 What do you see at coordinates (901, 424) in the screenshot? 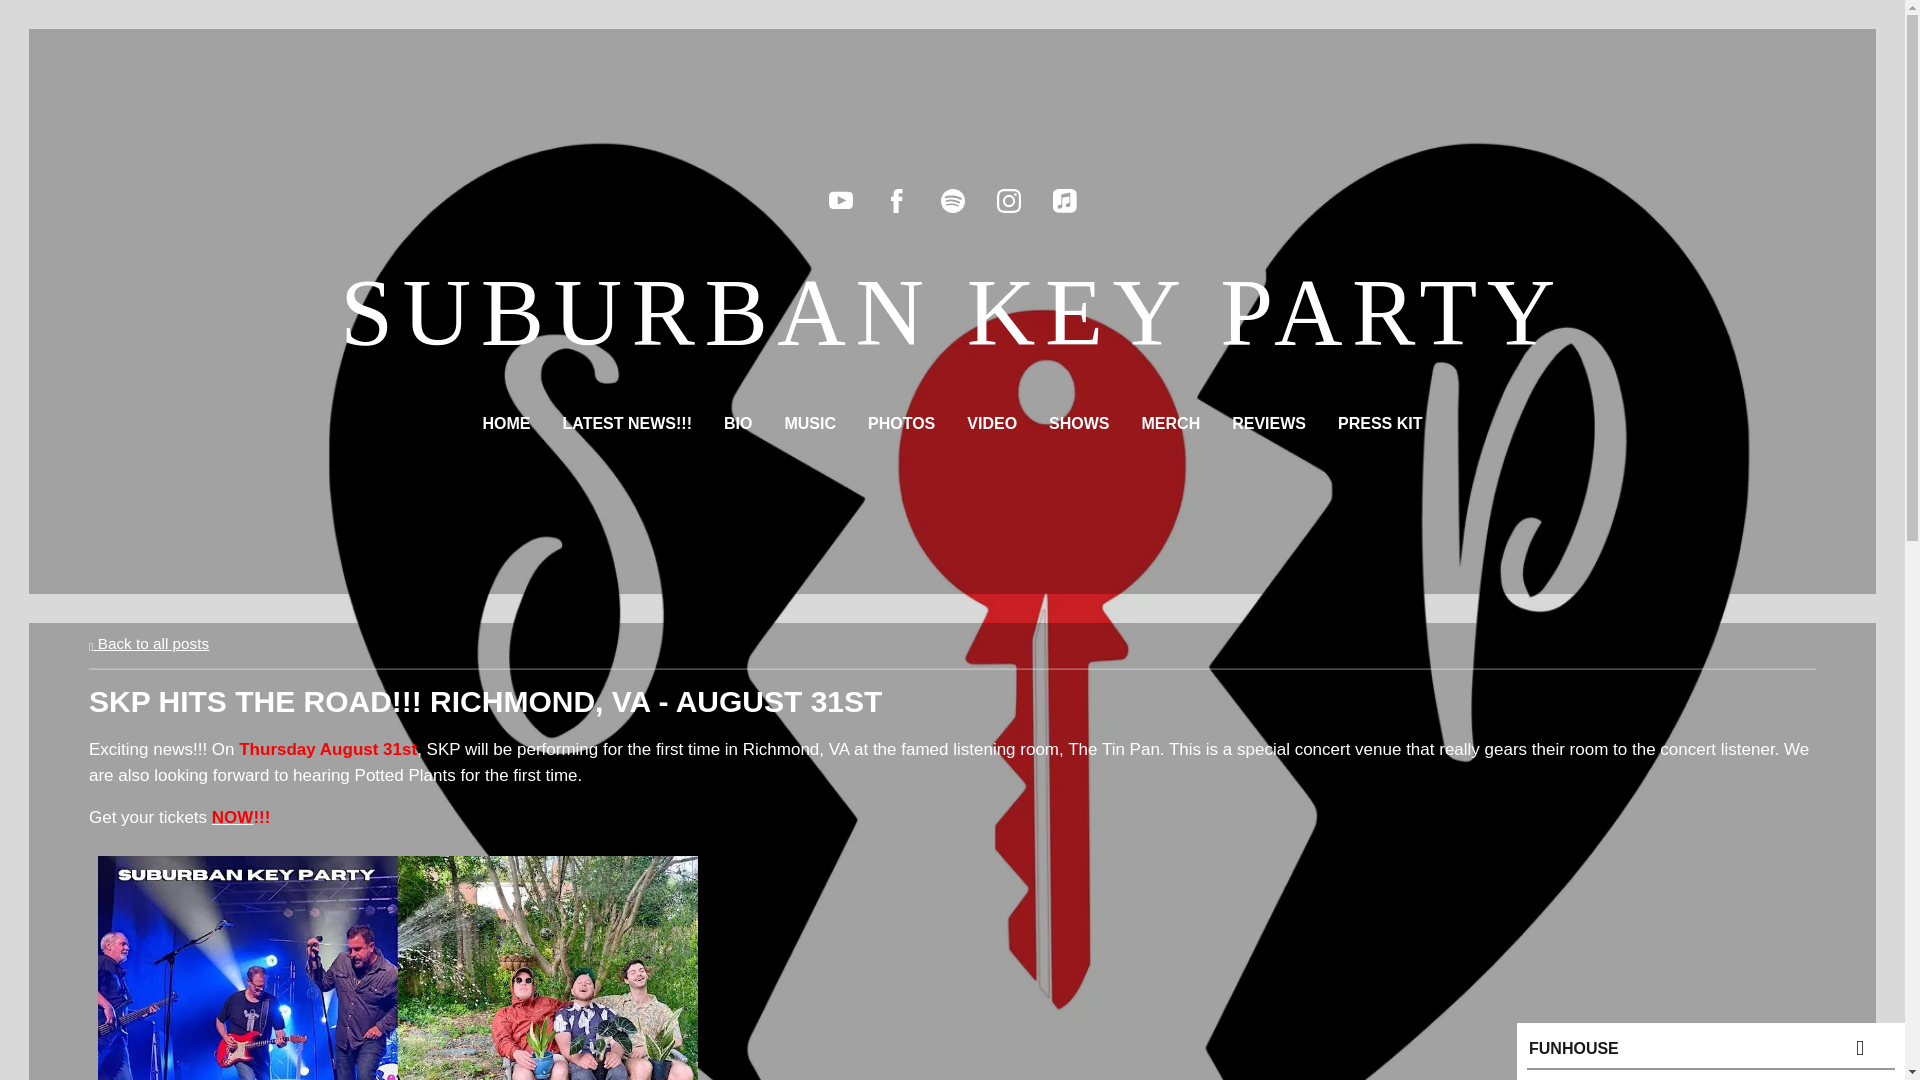
I see `PHOTOS` at bounding box center [901, 424].